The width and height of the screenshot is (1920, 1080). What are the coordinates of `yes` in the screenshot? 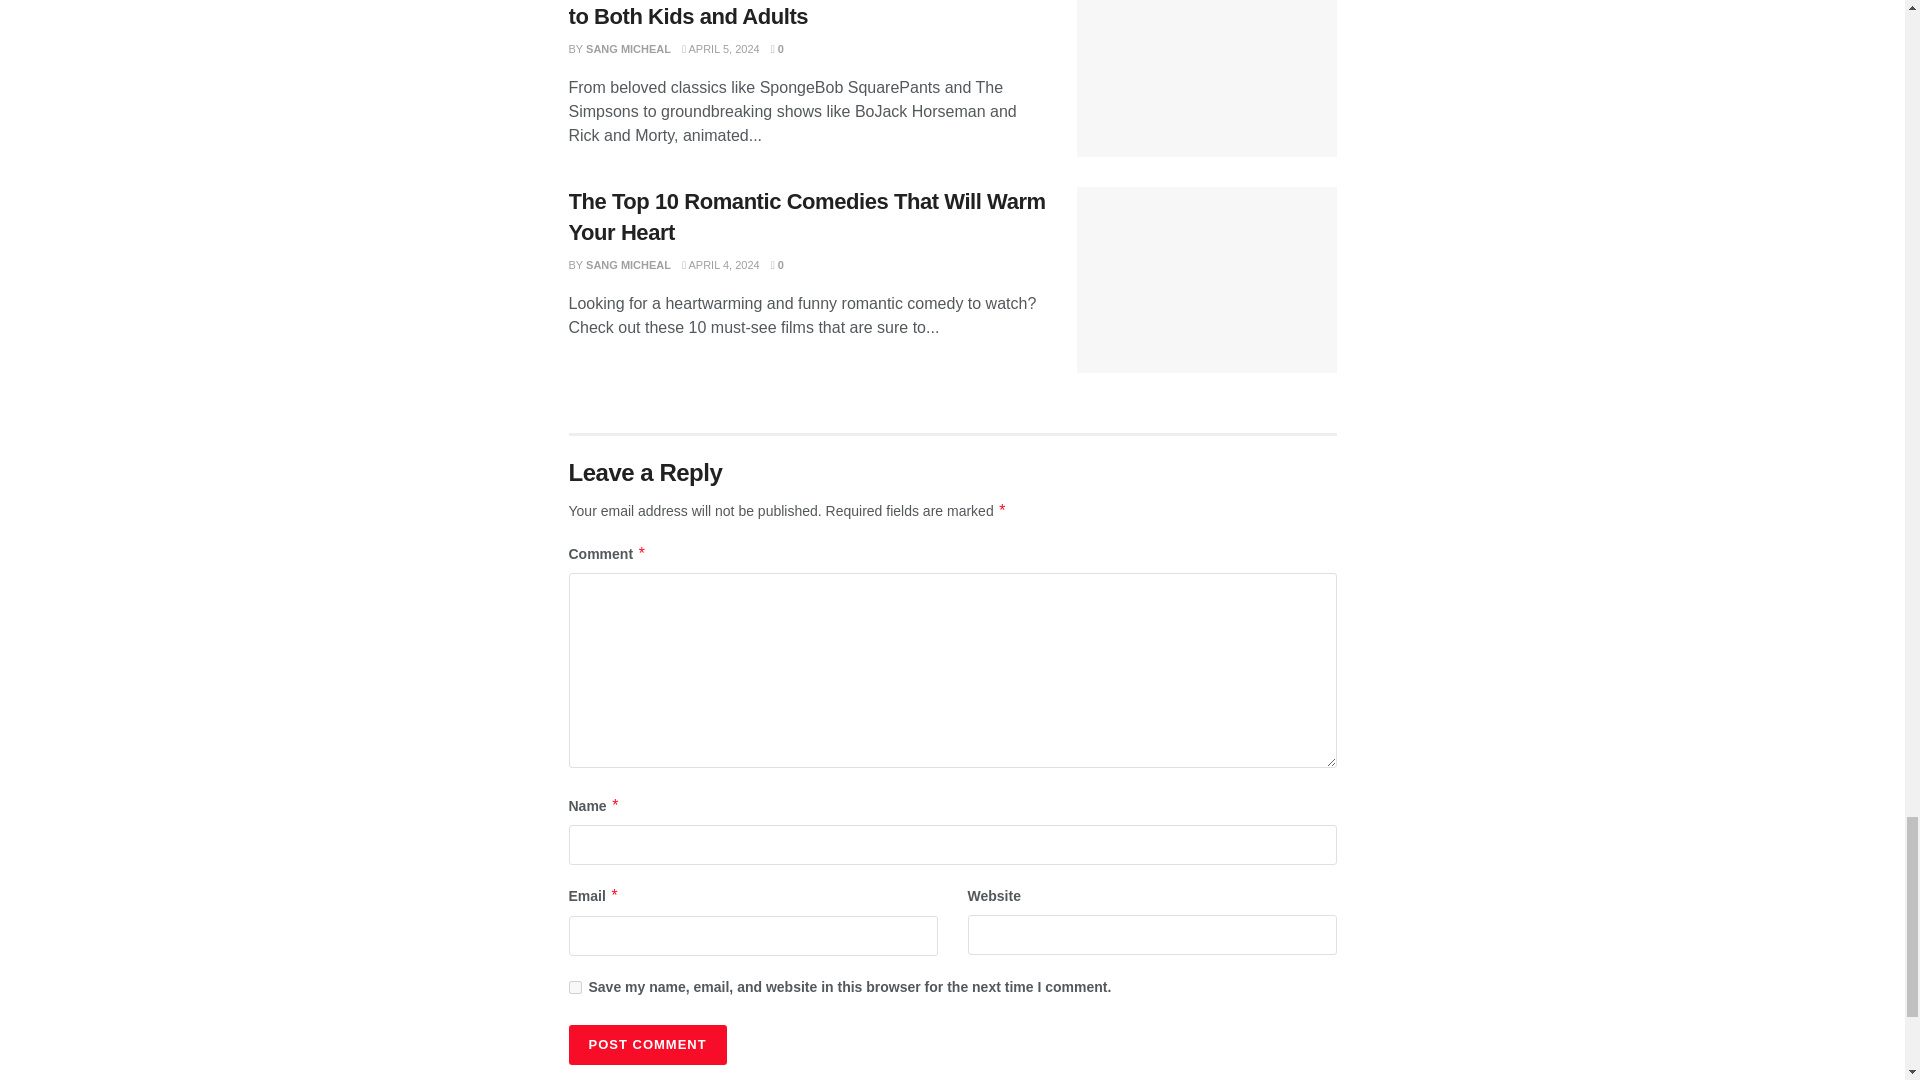 It's located at (574, 986).